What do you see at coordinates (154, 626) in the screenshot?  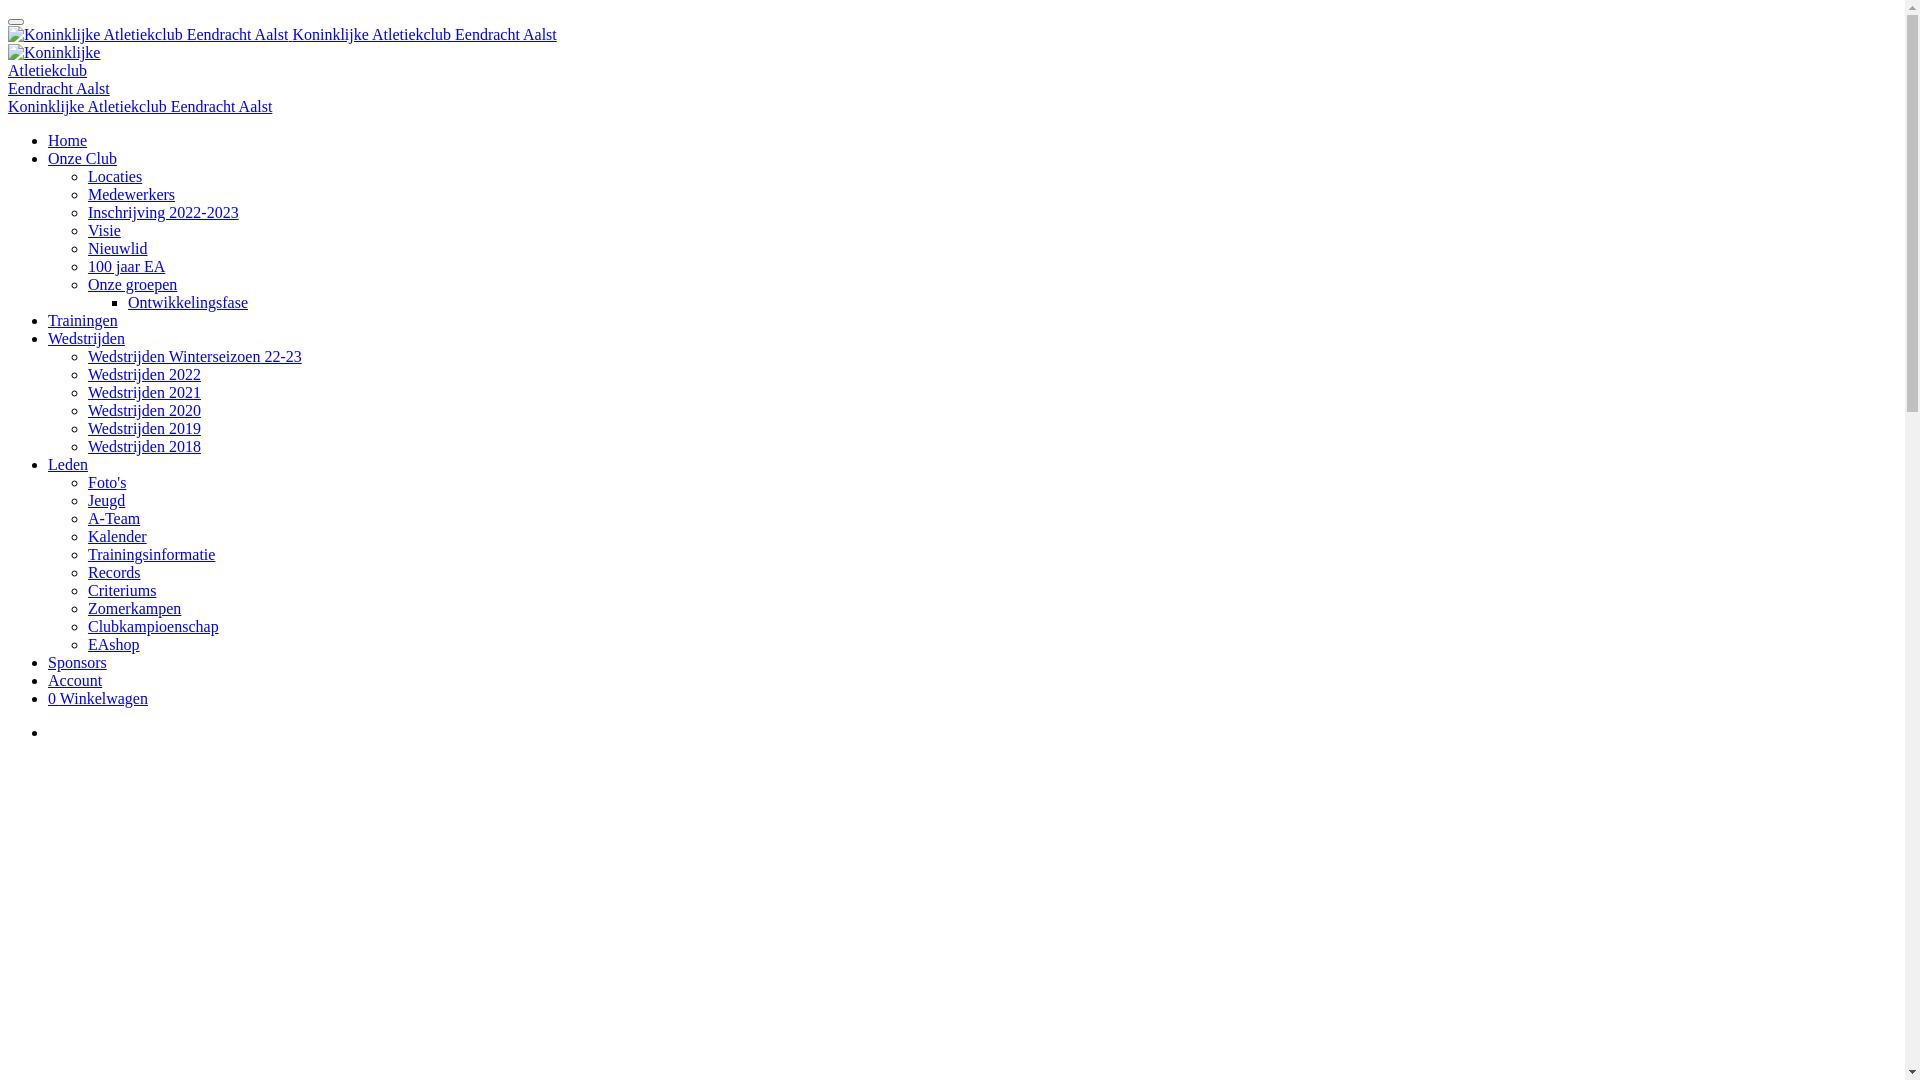 I see `Clubkampioenschap` at bounding box center [154, 626].